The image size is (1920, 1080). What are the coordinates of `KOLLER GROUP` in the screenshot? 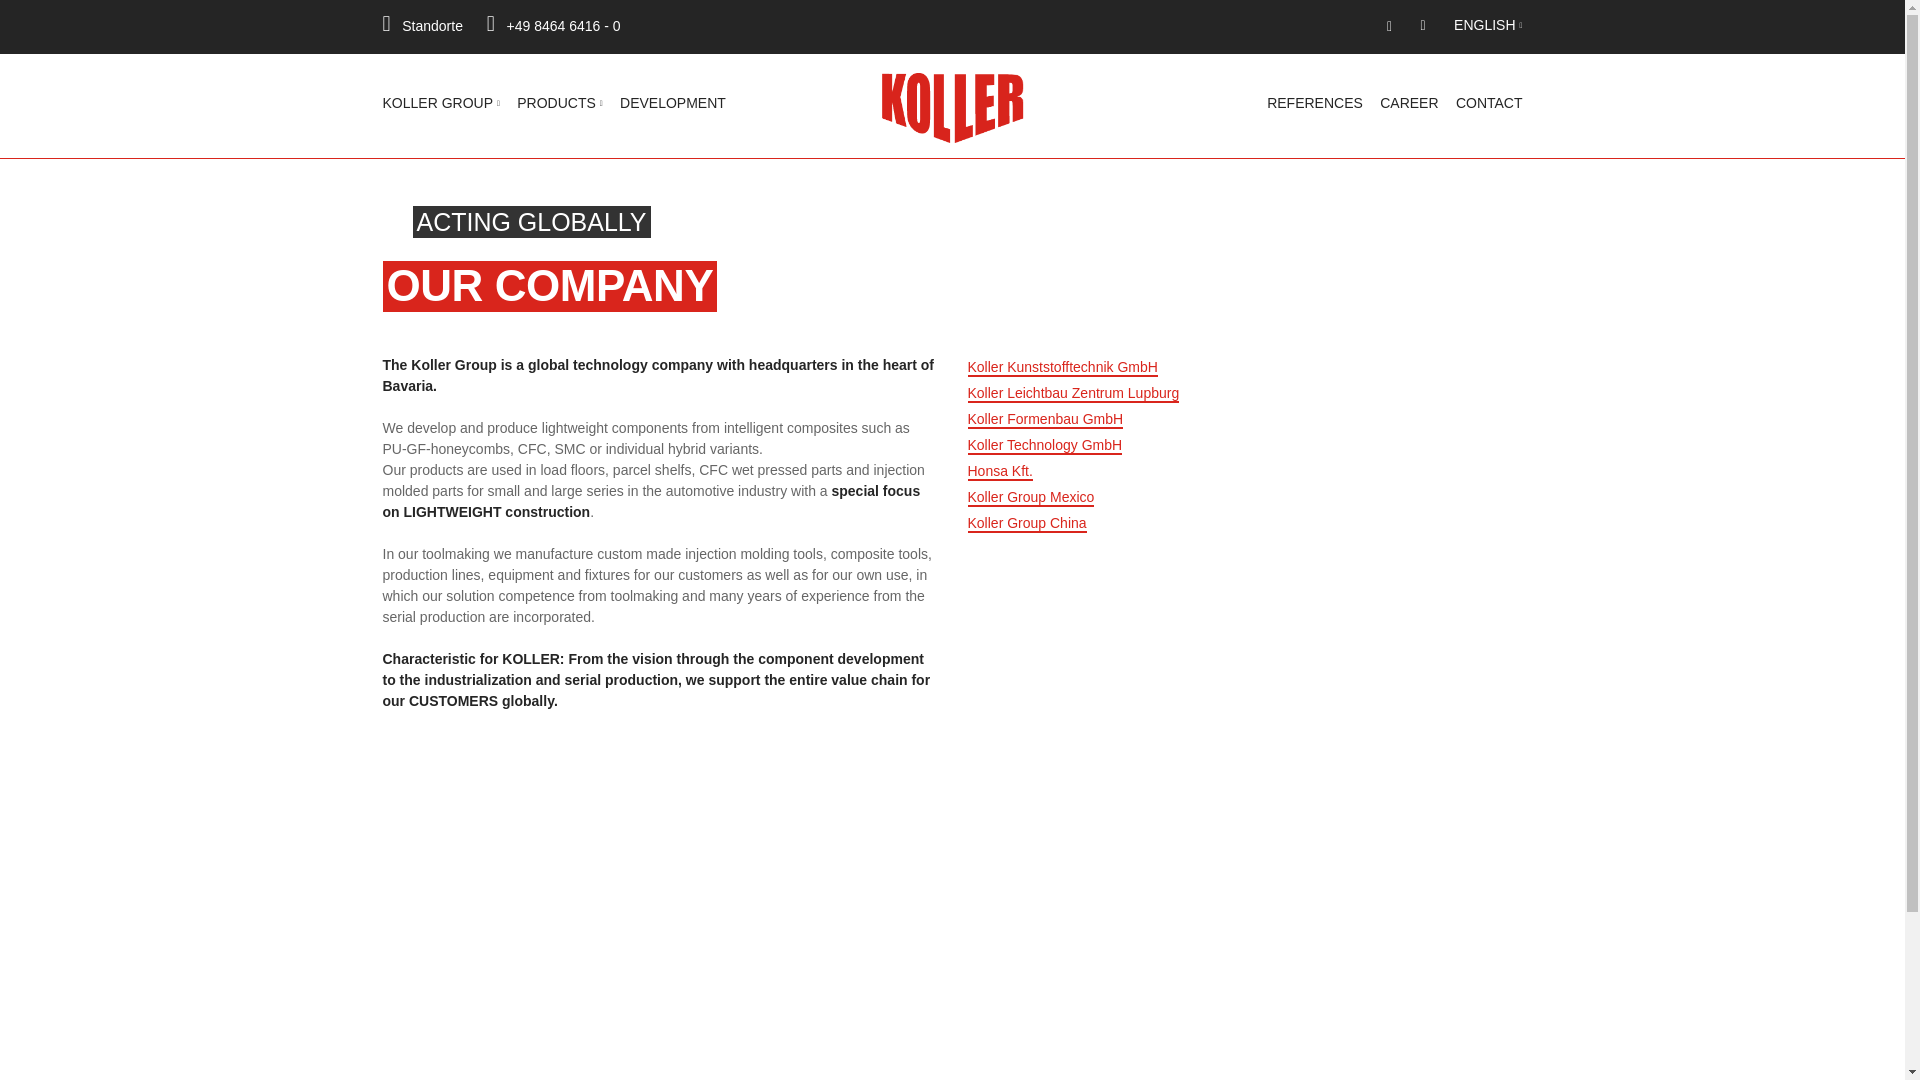 It's located at (440, 103).